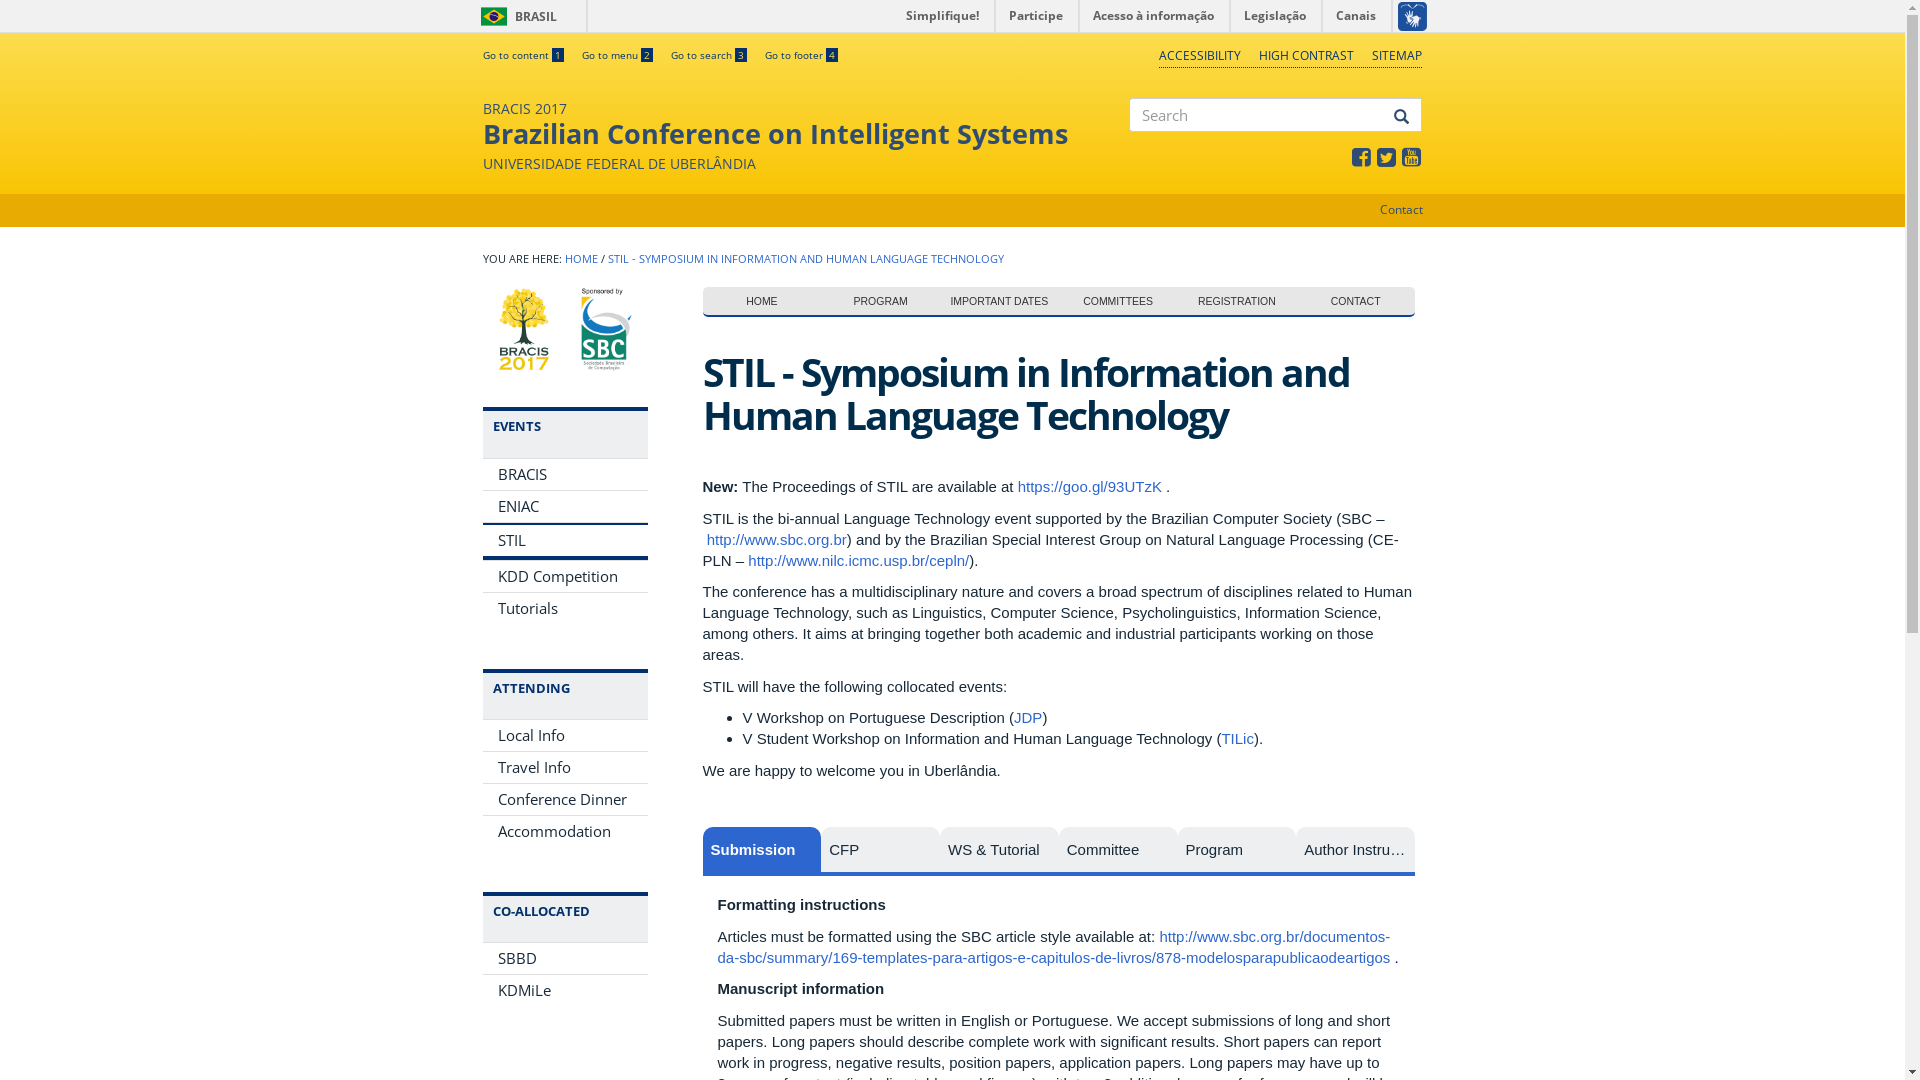  Describe the element at coordinates (1238, 302) in the screenshot. I see `REGISTRATION` at that location.